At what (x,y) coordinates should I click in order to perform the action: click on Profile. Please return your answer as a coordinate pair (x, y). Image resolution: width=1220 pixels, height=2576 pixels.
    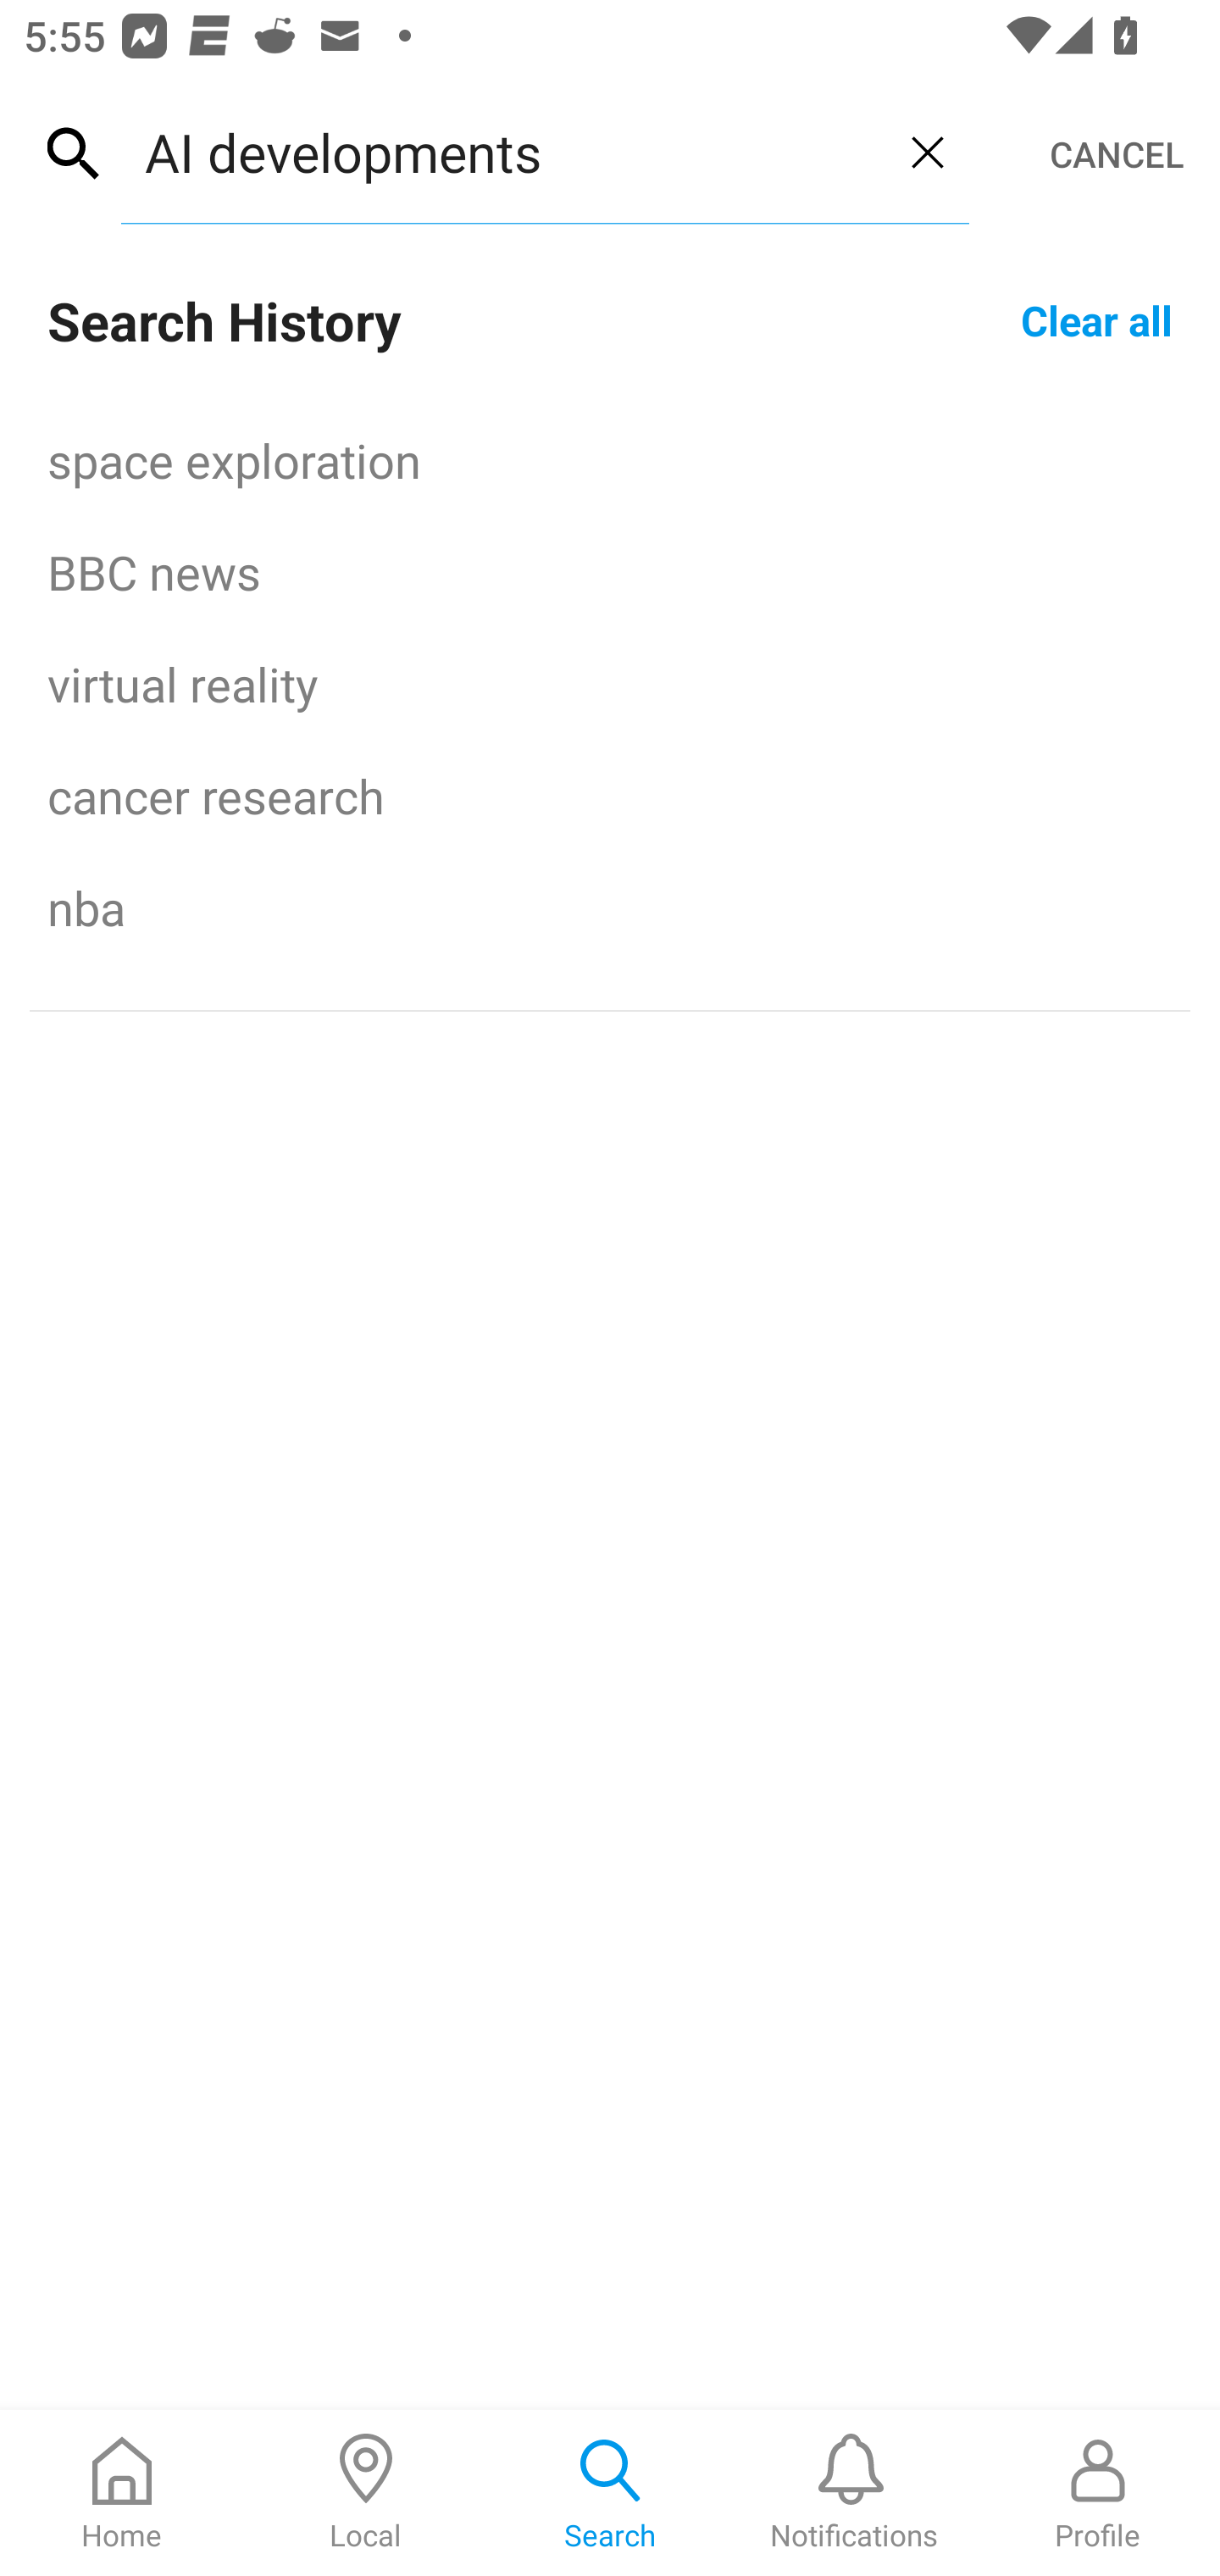
    Looking at the image, I should click on (1098, 2493).